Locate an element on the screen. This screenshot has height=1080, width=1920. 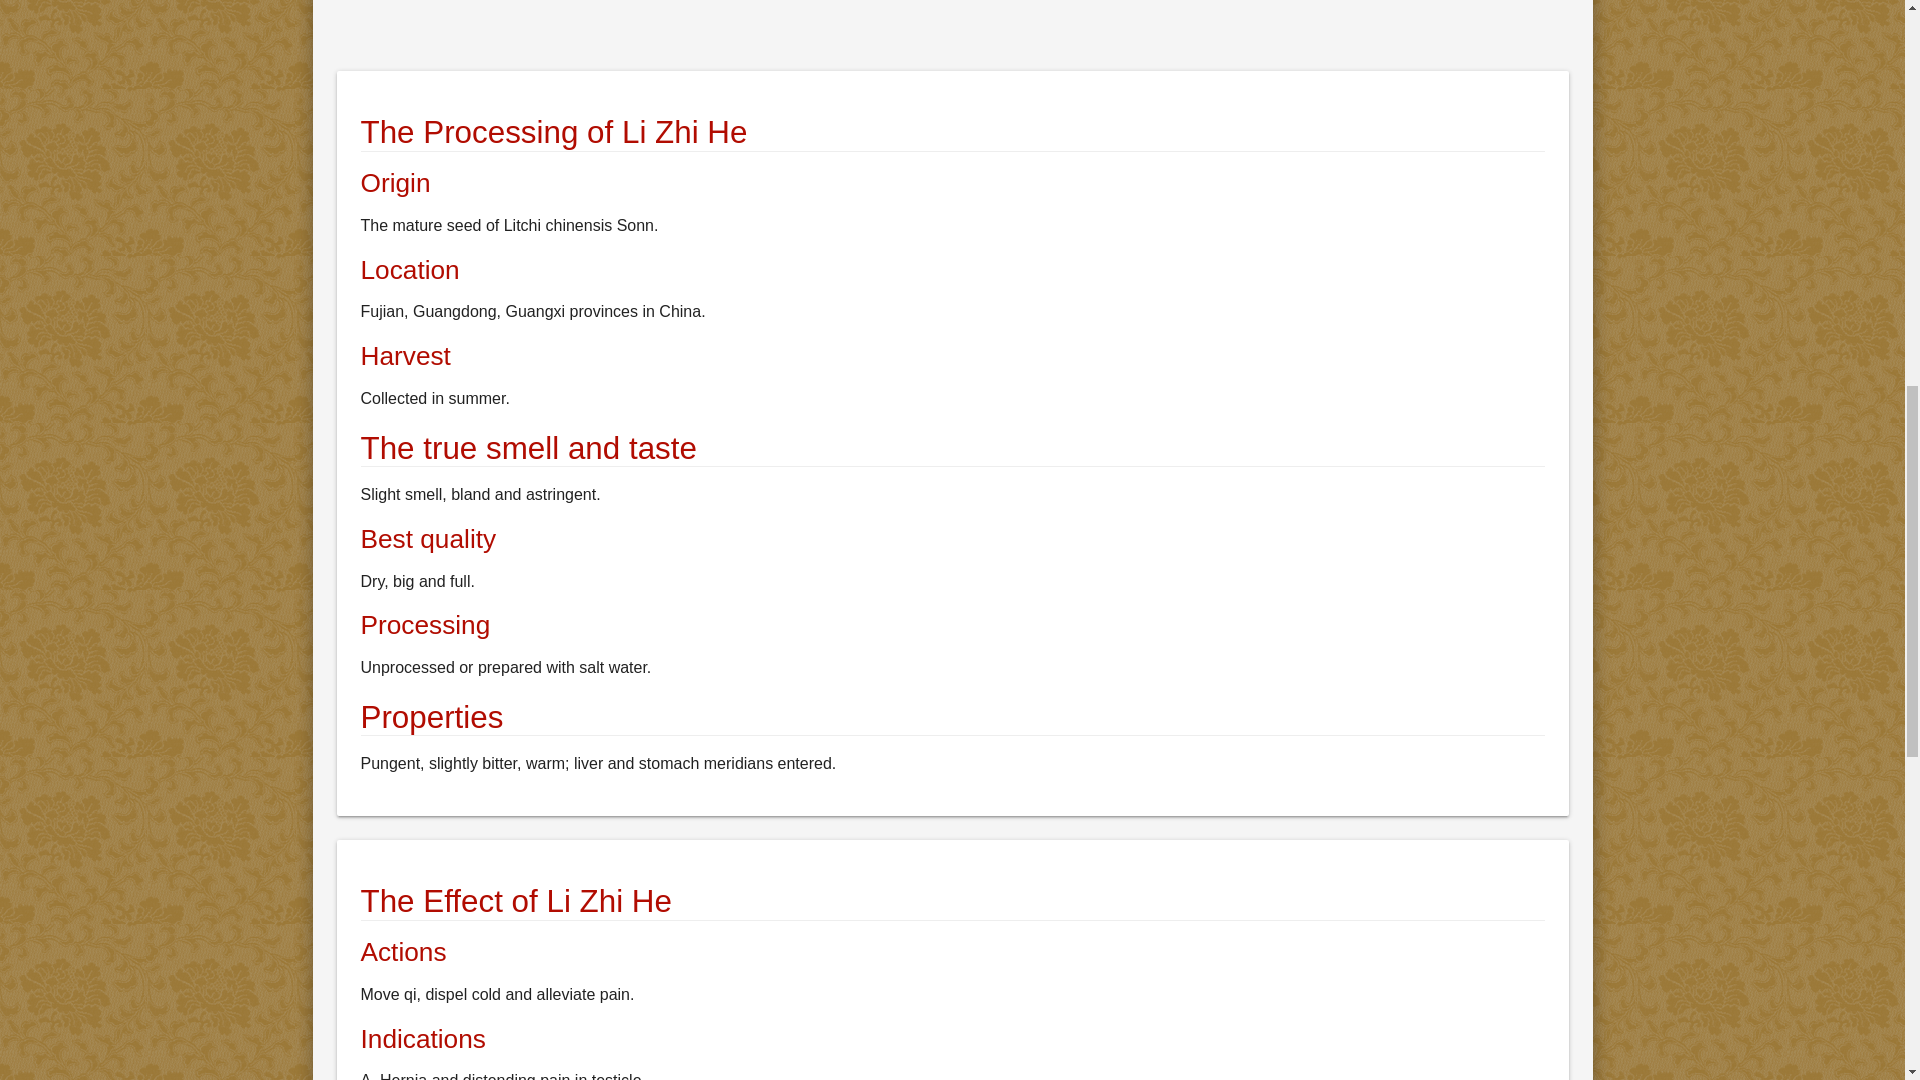
Advertisement is located at coordinates (936, 31).